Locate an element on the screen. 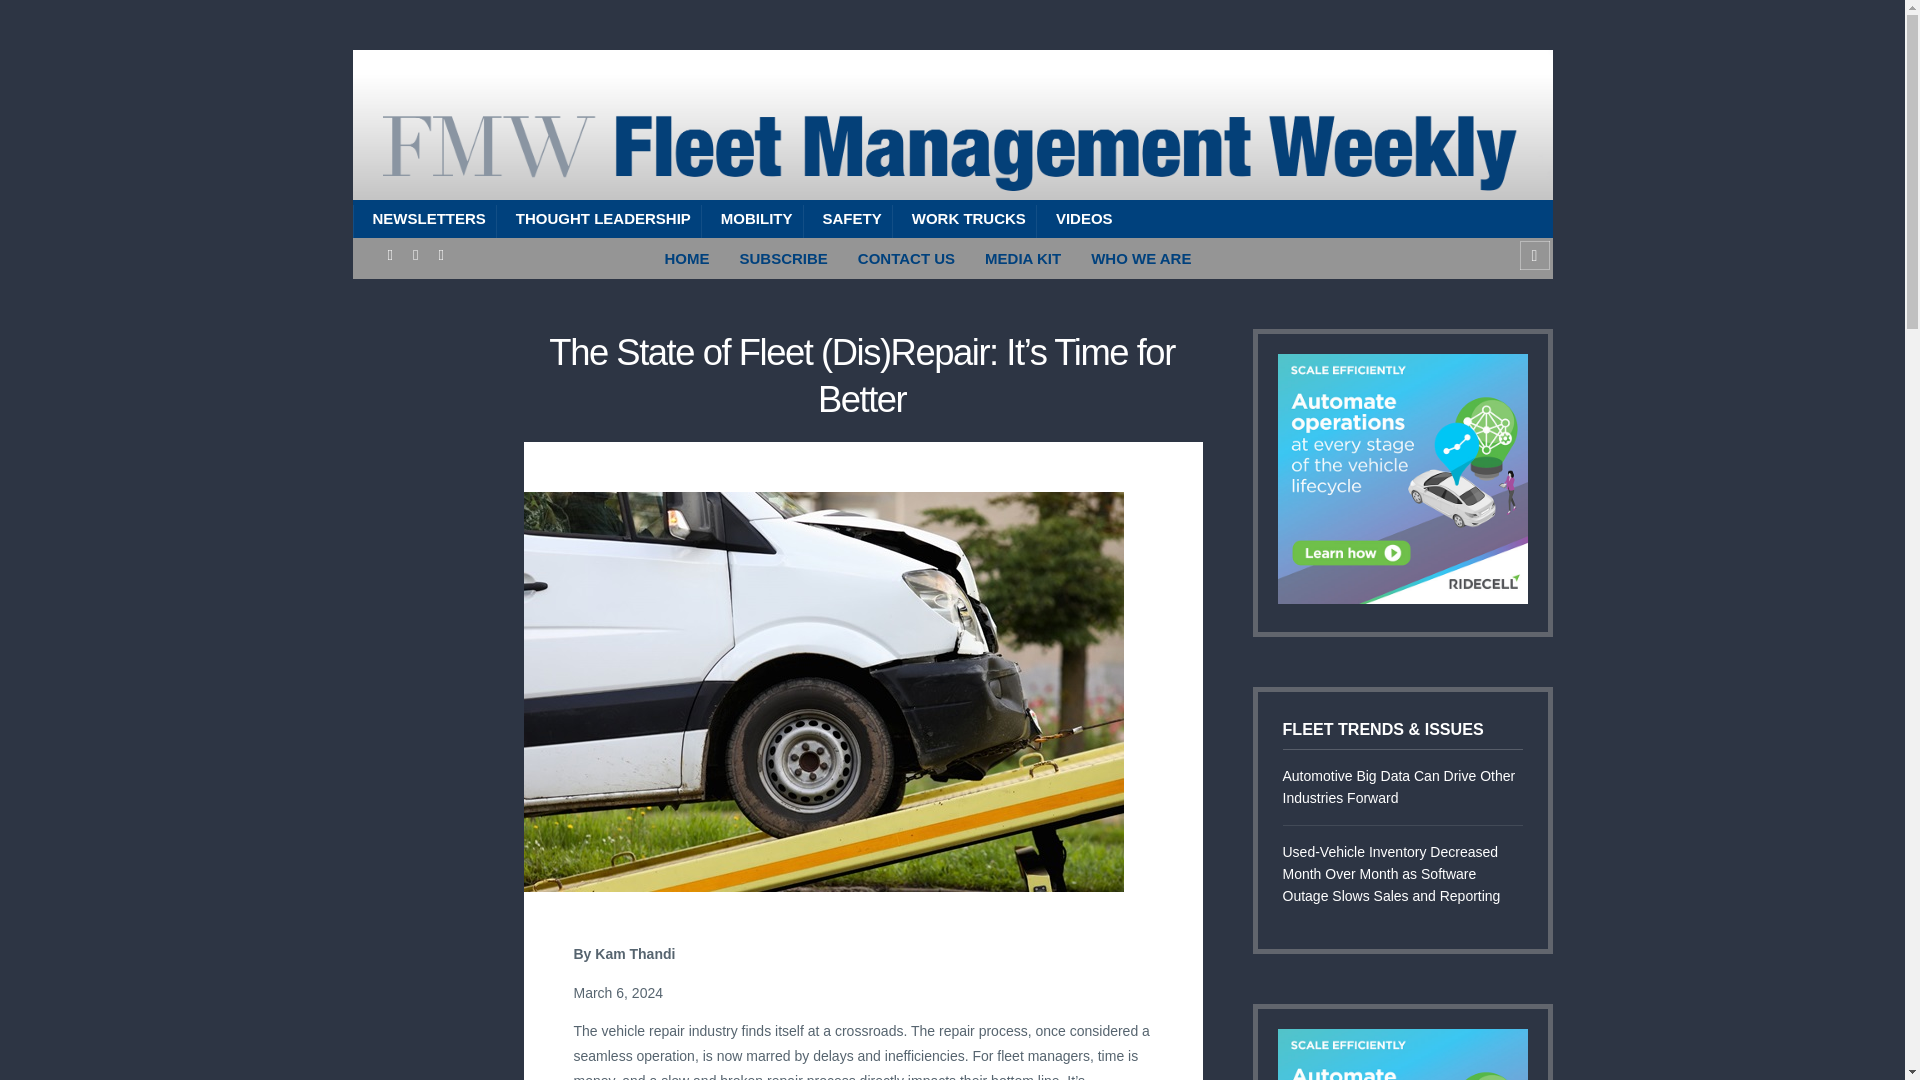 This screenshot has width=1920, height=1080. MOBILITY is located at coordinates (751, 218).